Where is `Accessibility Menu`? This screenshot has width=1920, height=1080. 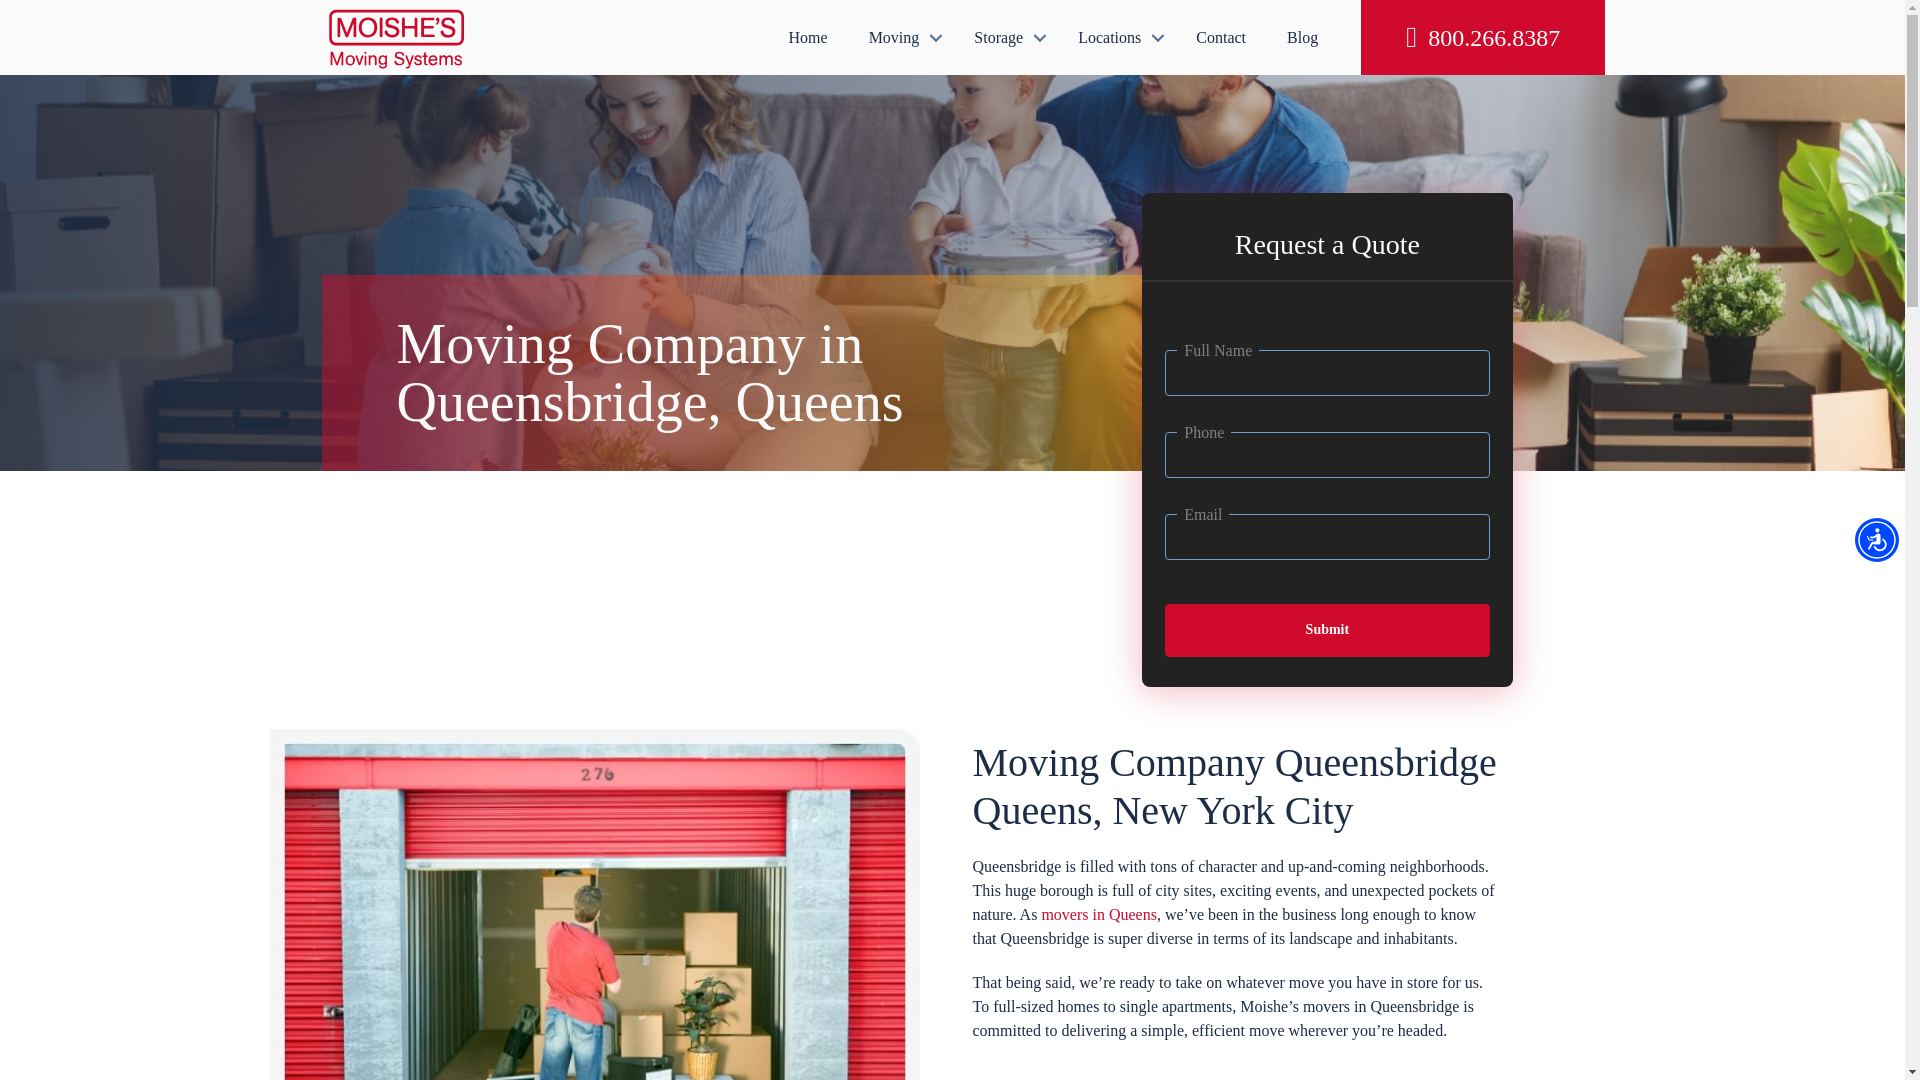
Accessibility Menu is located at coordinates (1876, 540).